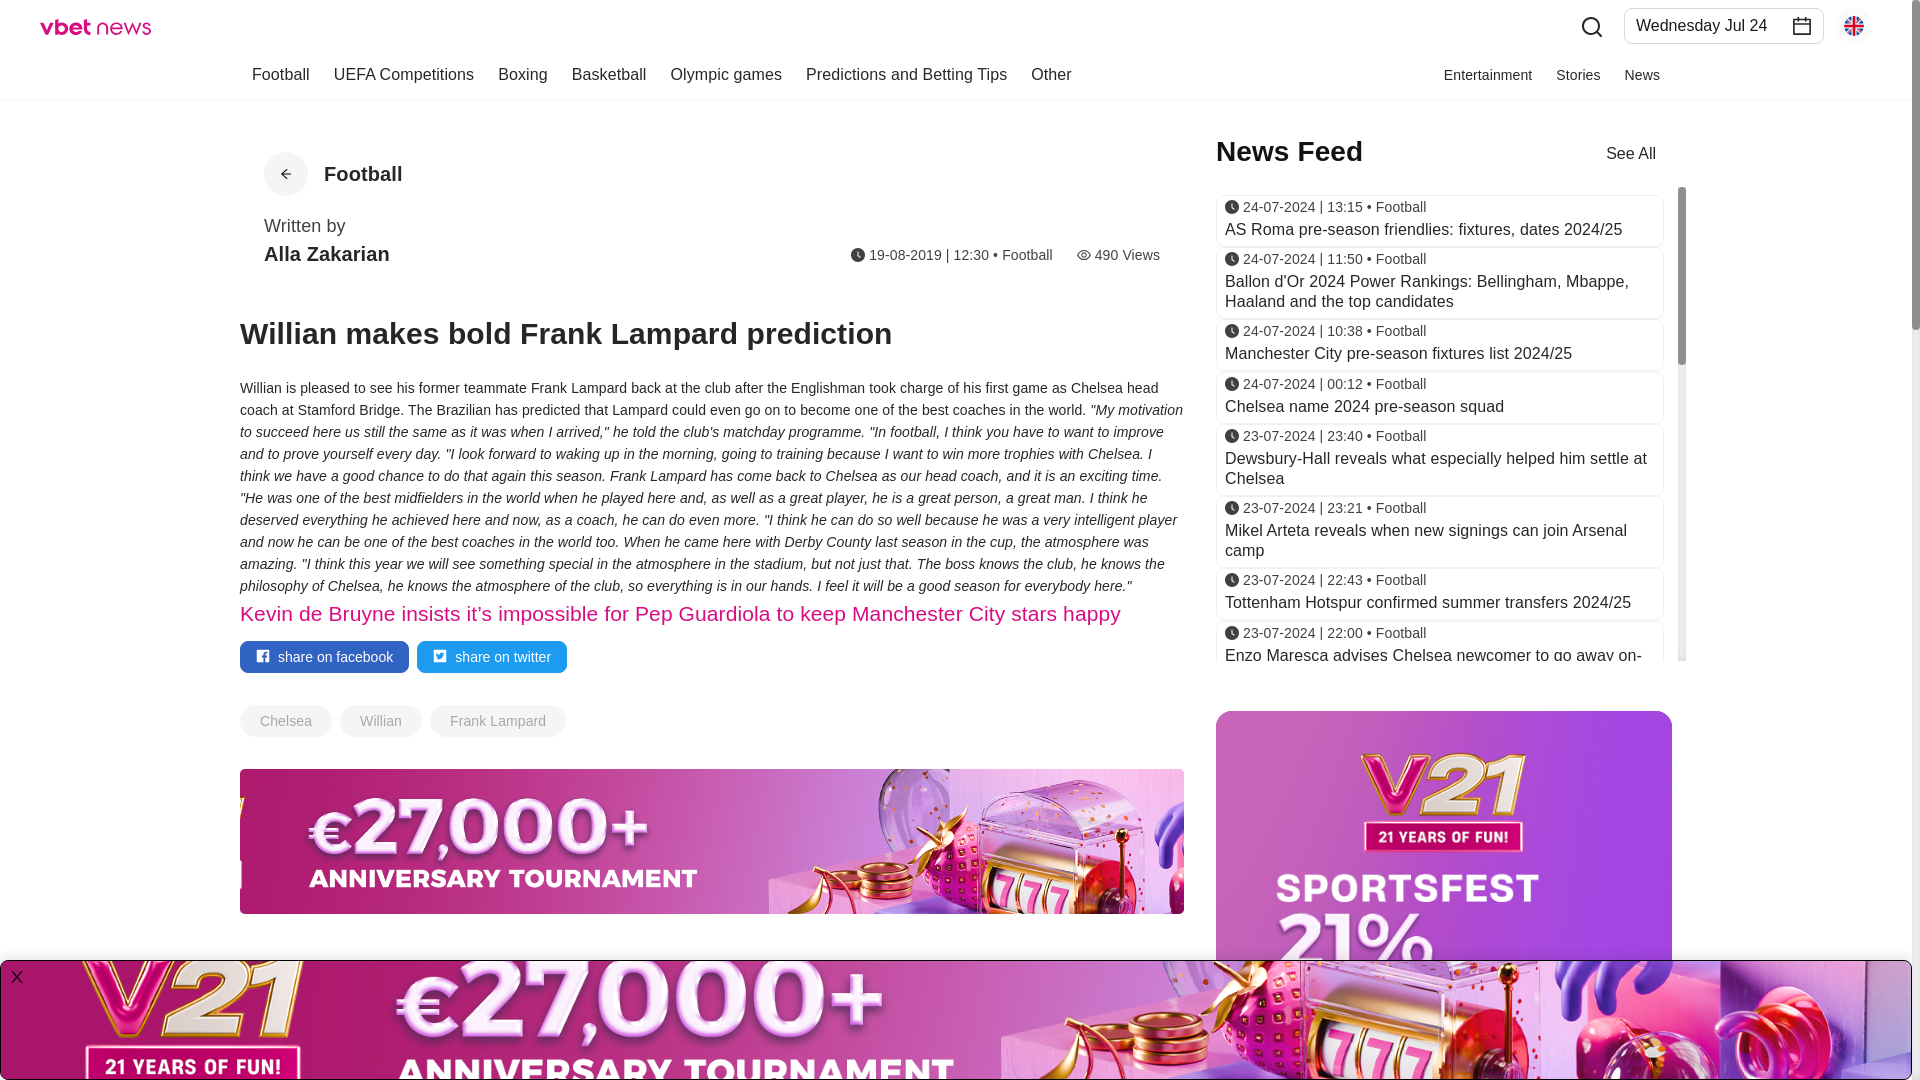 Image resolution: width=1920 pixels, height=1080 pixels. I want to click on share on facebook, so click(324, 656).